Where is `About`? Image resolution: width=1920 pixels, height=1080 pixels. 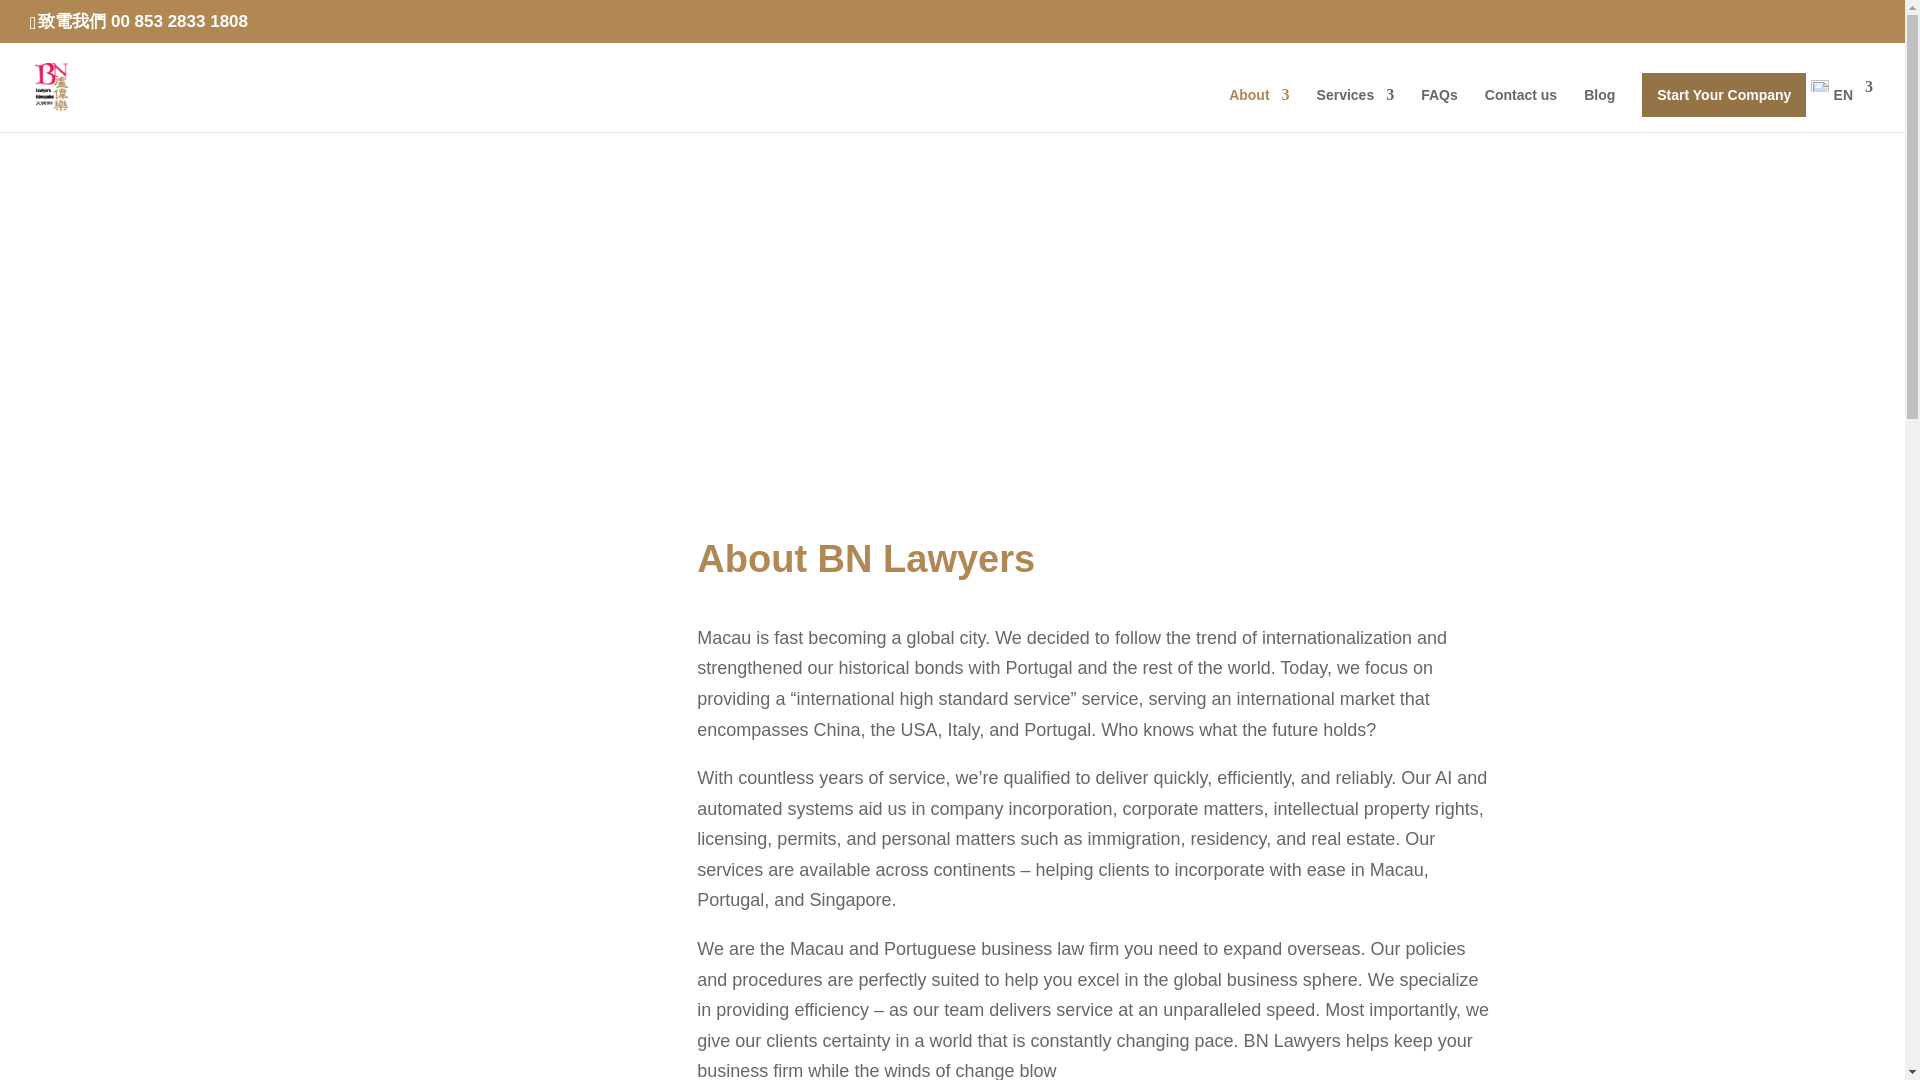 About is located at coordinates (1258, 109).